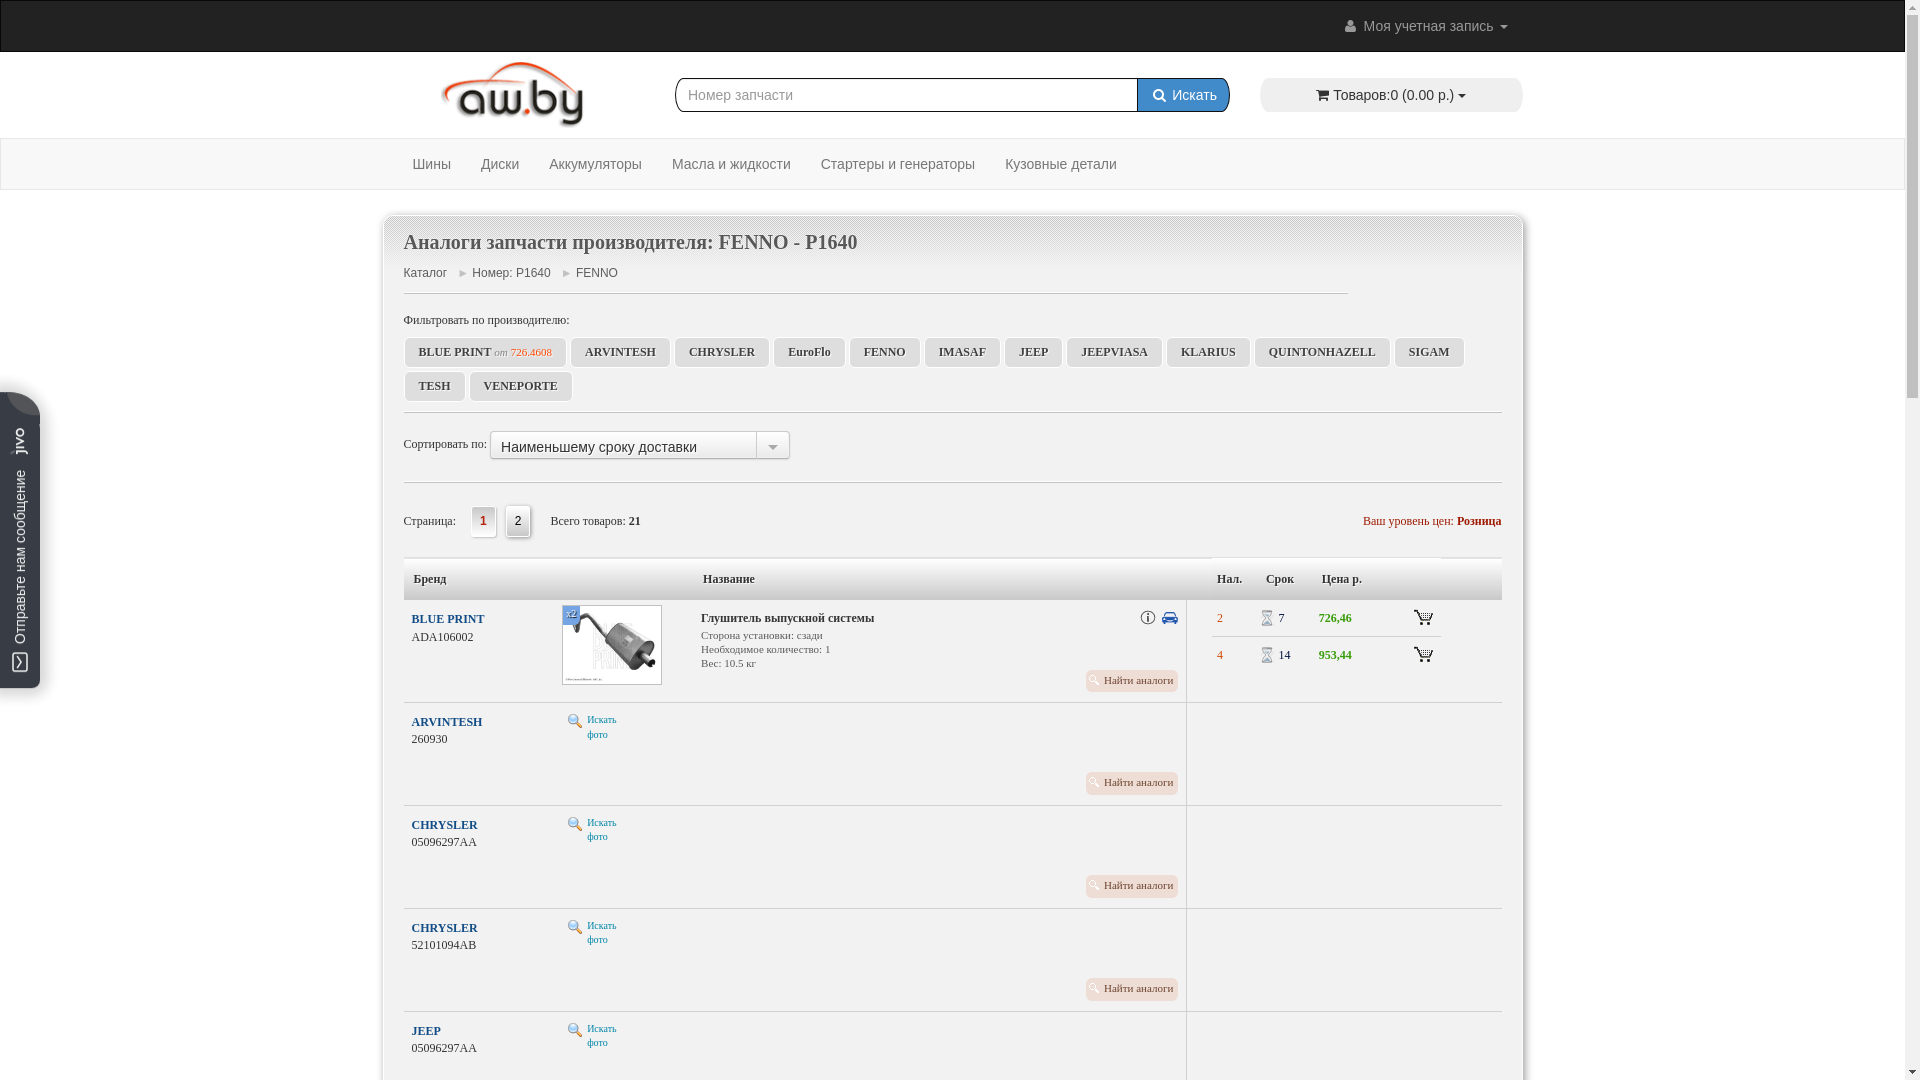 This screenshot has height=1080, width=1920. What do you see at coordinates (448, 722) in the screenshot?
I see `ARVINTESH` at bounding box center [448, 722].